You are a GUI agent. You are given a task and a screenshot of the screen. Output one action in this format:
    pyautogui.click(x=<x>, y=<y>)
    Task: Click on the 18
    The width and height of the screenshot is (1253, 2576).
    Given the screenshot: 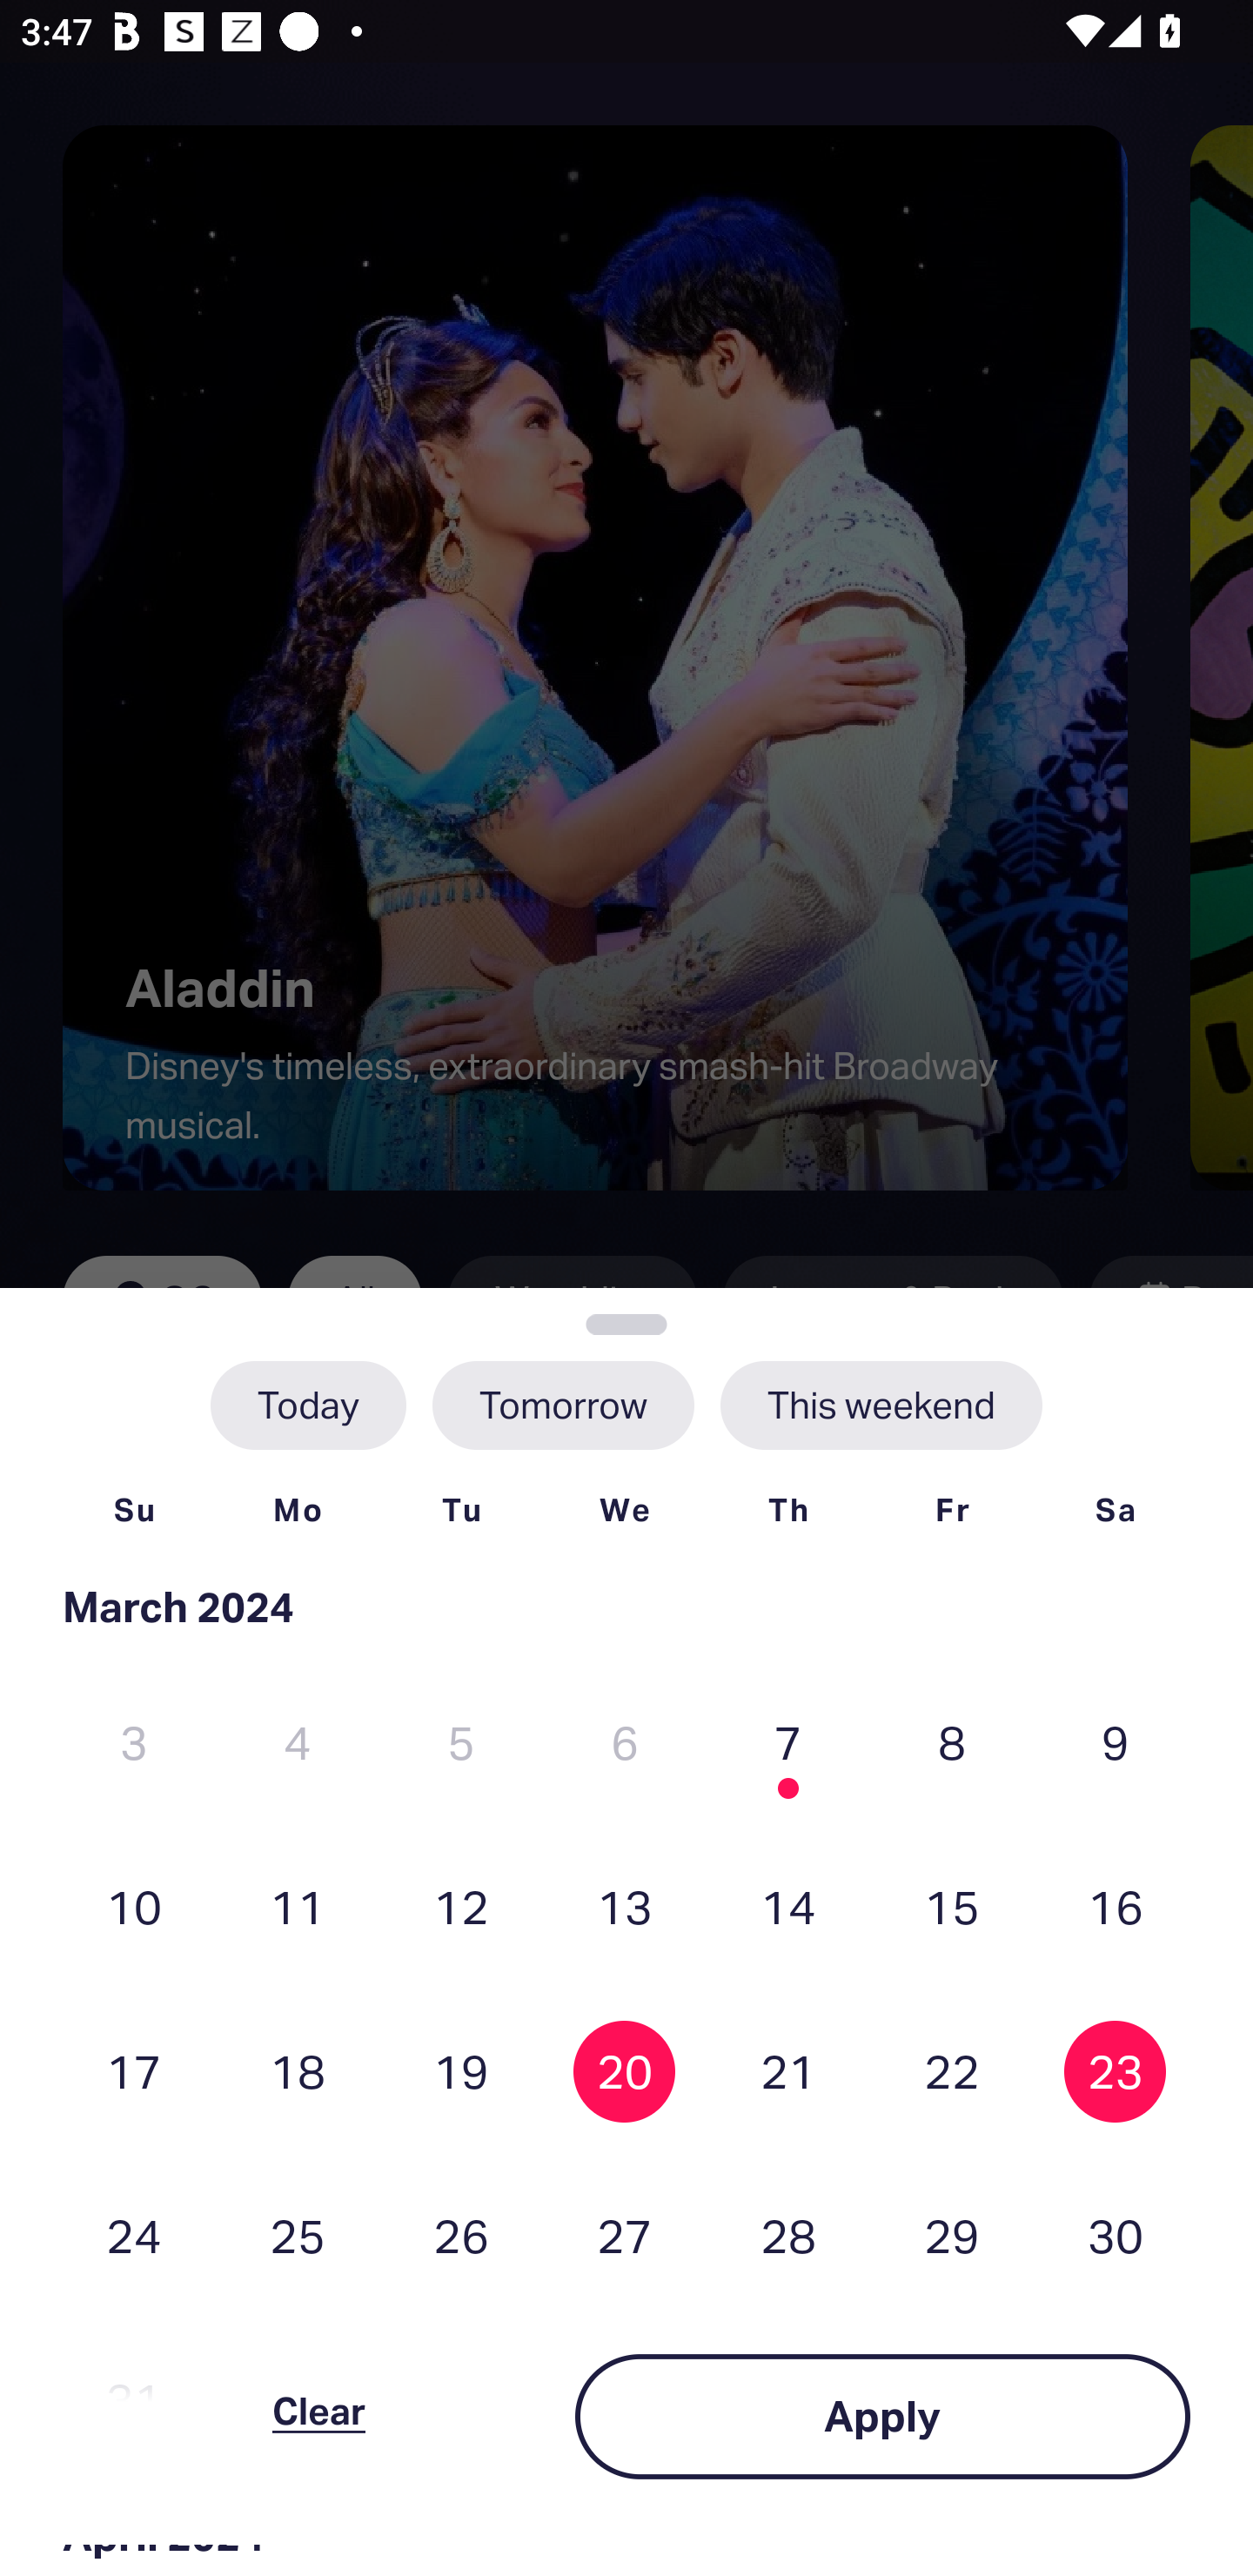 What is the action you would take?
    pyautogui.click(x=298, y=2070)
    